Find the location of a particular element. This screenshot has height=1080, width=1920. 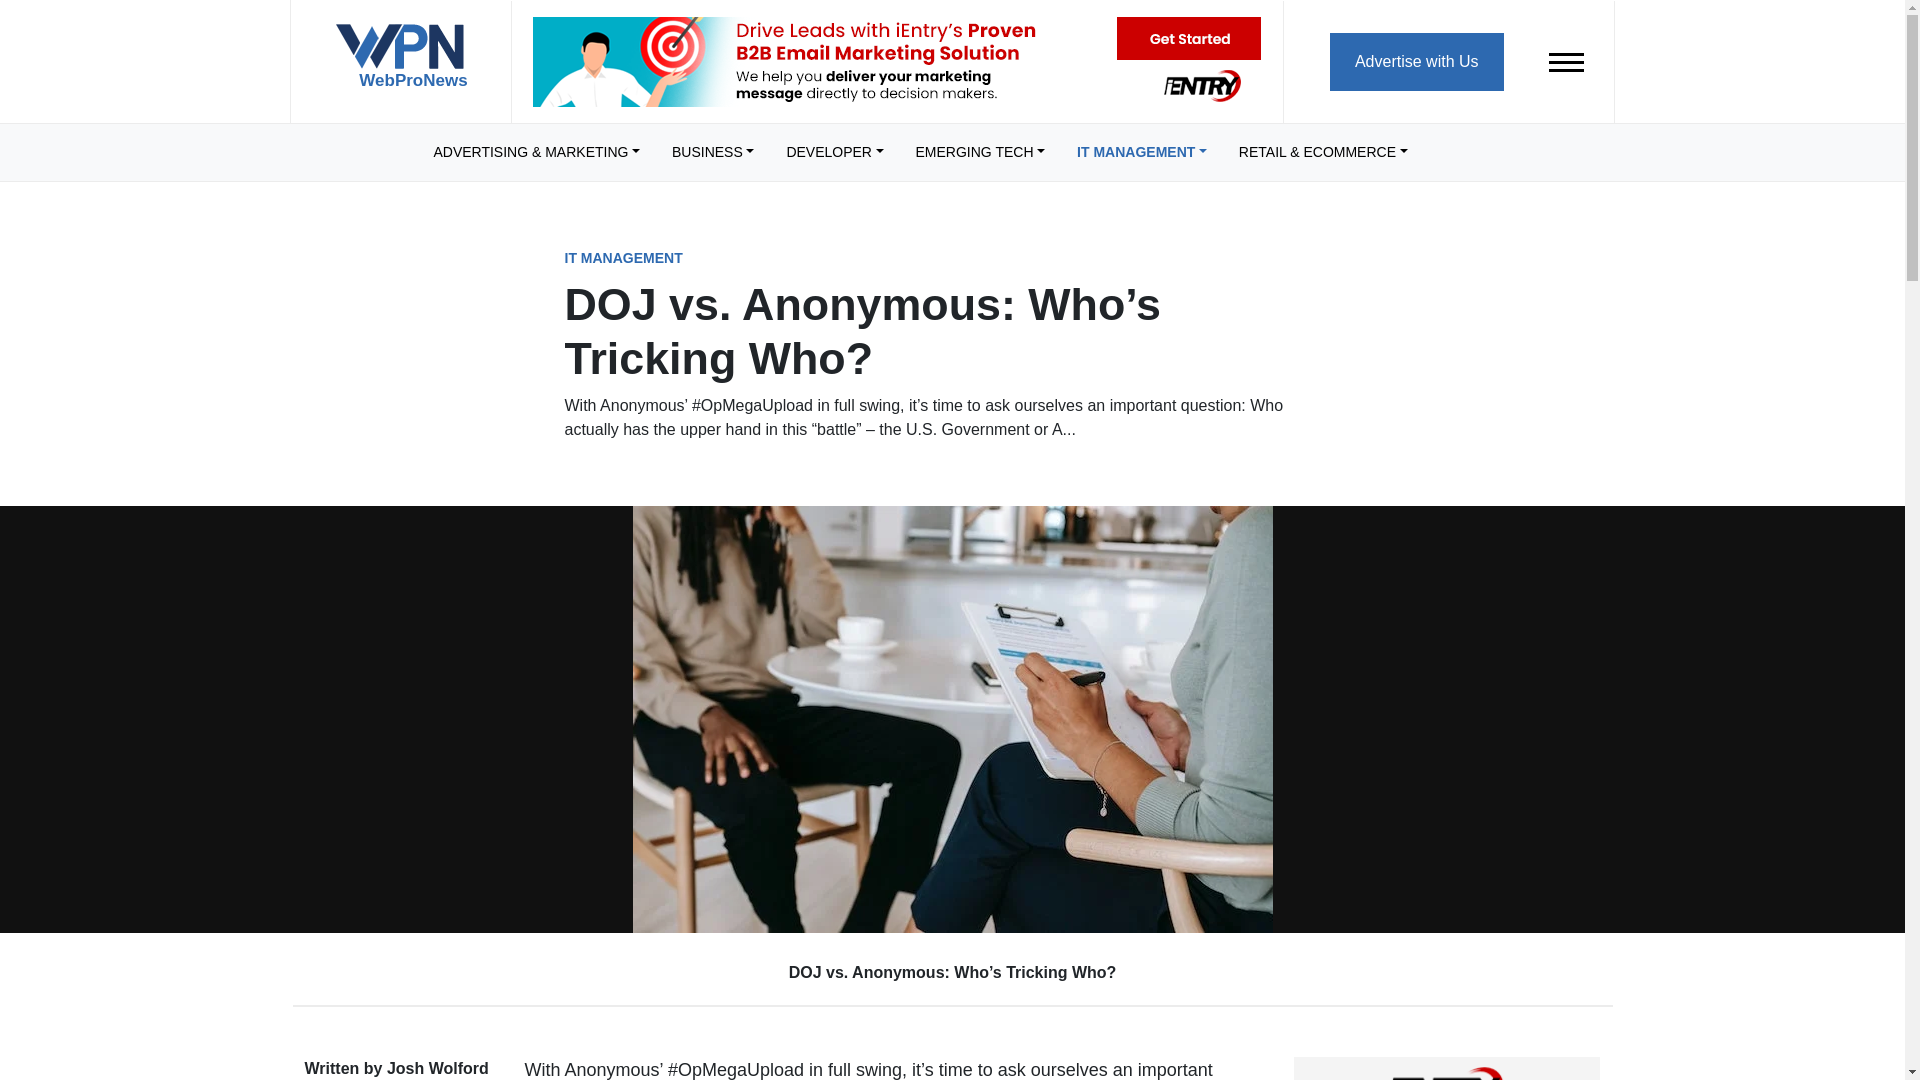

Advertise with Us is located at coordinates (1416, 60).